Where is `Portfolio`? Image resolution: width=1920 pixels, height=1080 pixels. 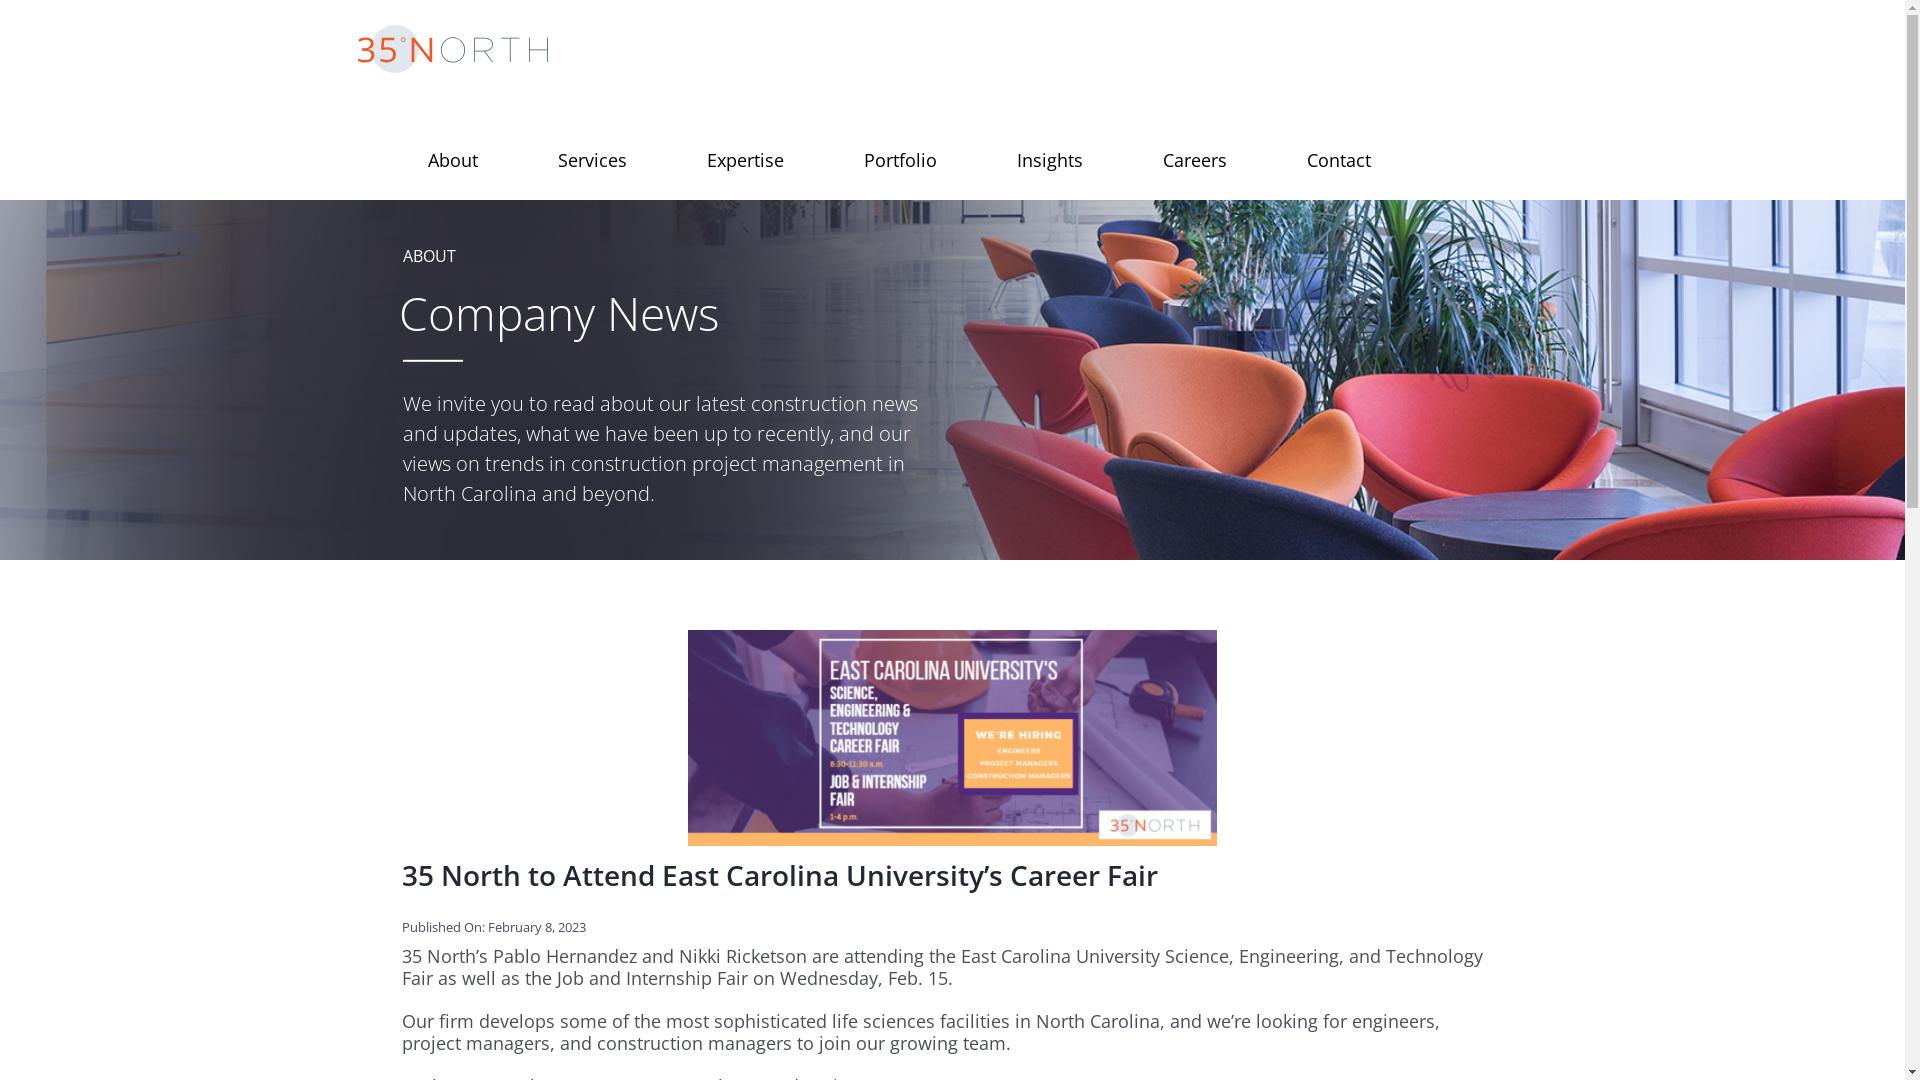
Portfolio is located at coordinates (900, 150).